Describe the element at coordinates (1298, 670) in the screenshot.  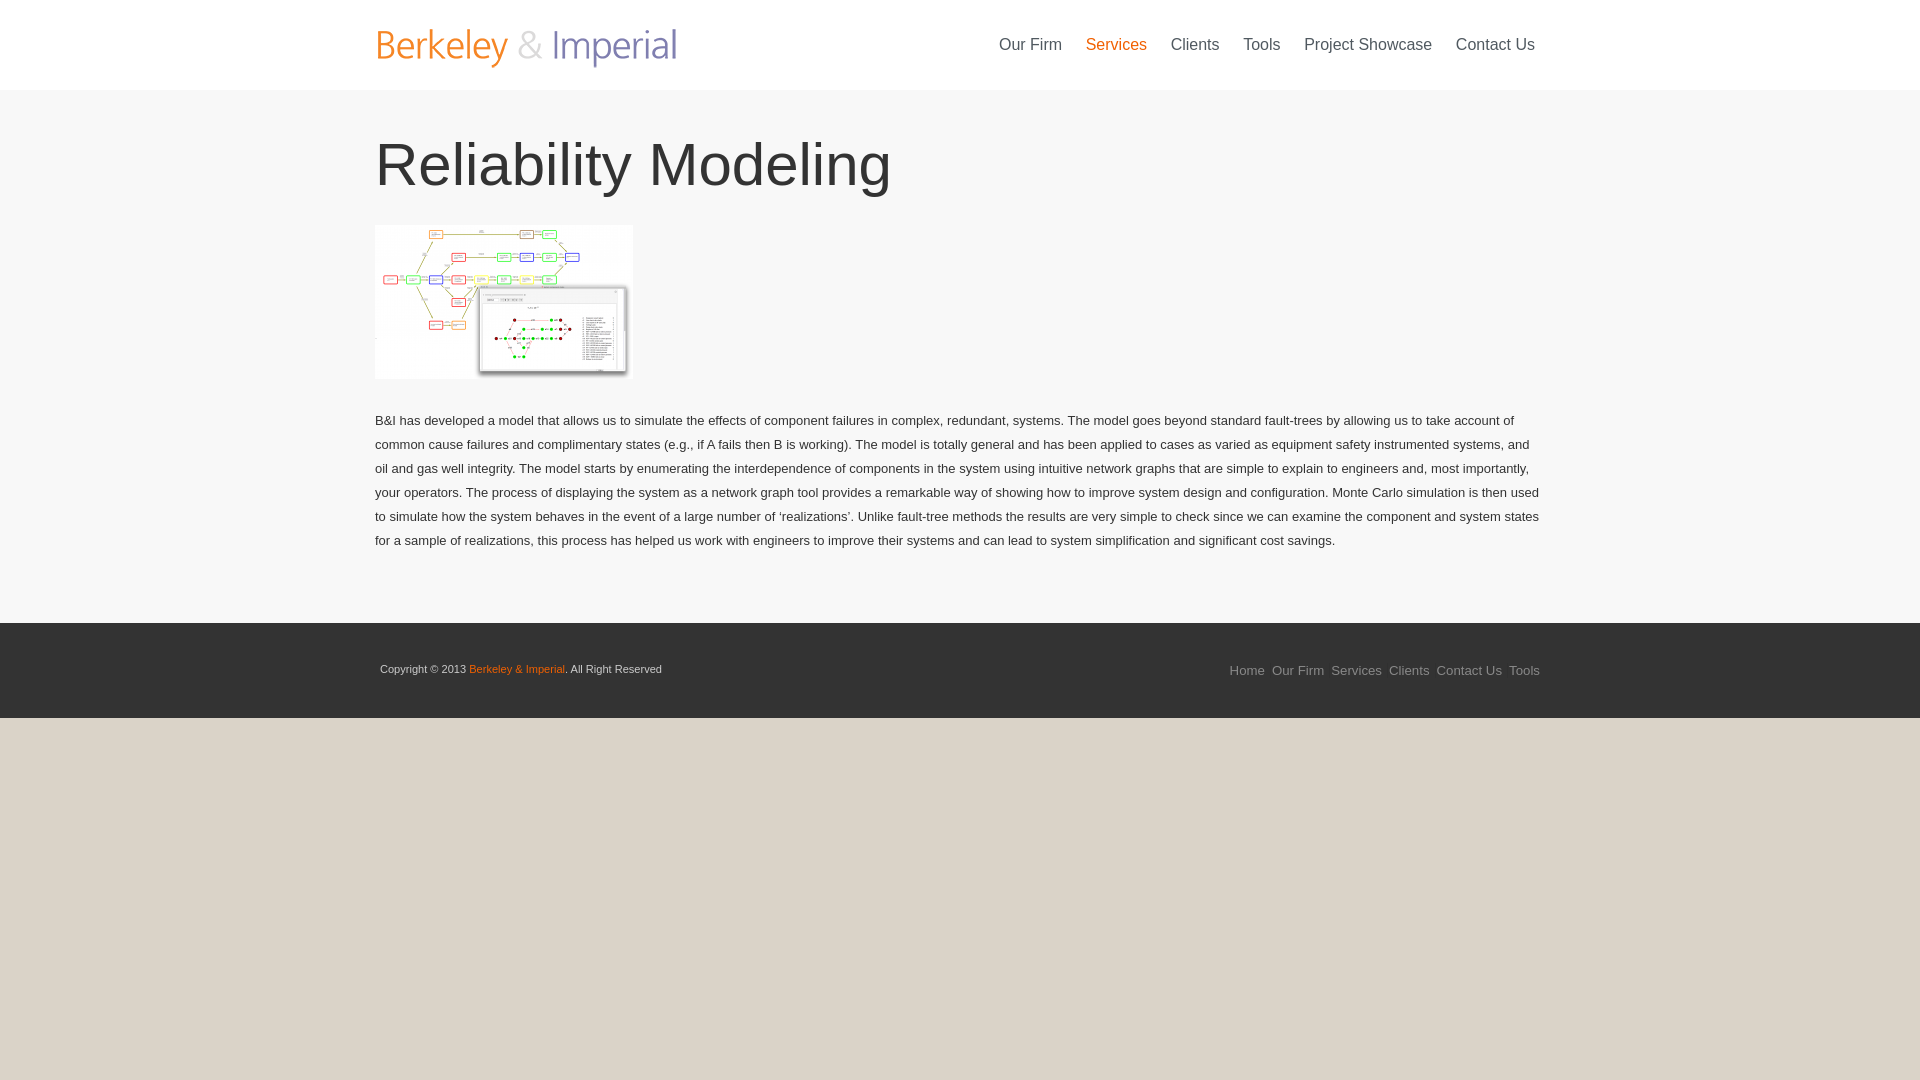
I see `Our Firm` at that location.